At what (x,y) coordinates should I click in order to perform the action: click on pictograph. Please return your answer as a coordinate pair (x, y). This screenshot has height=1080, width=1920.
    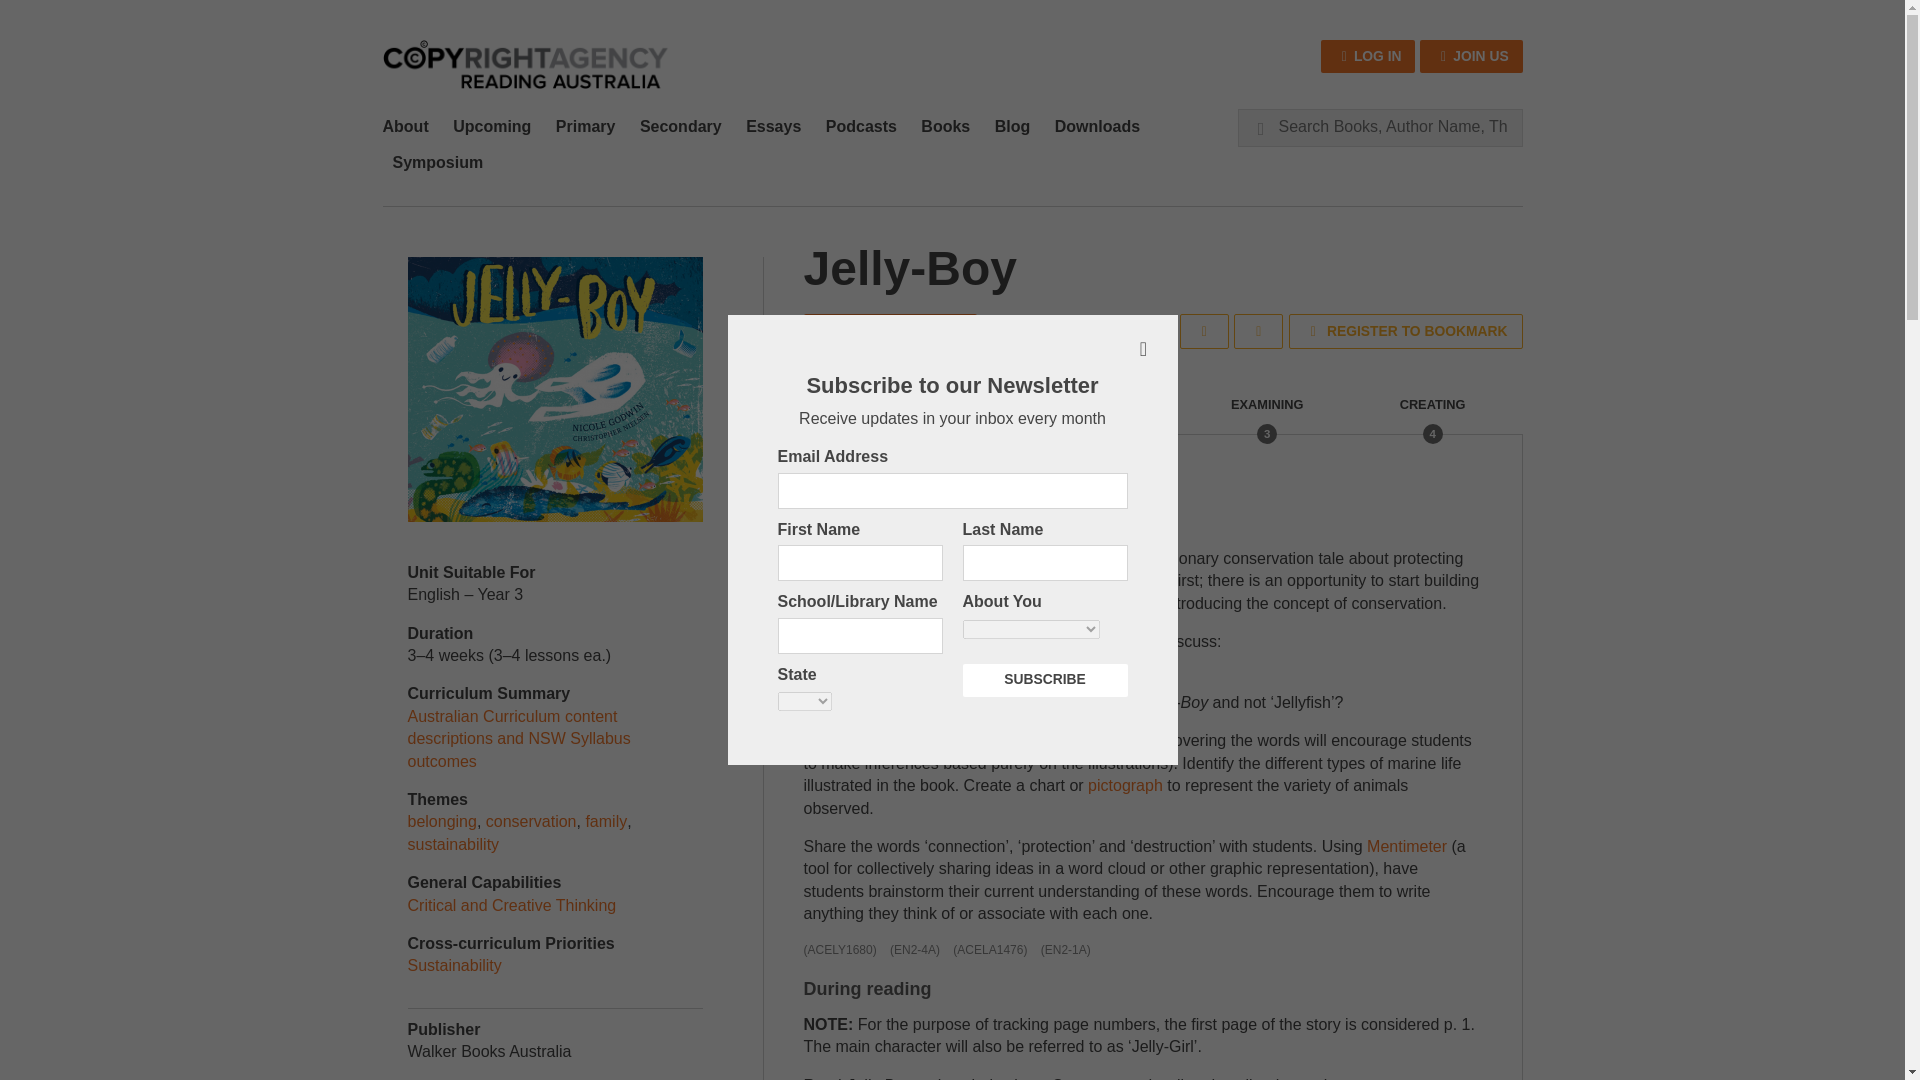
    Looking at the image, I should click on (1126, 784).